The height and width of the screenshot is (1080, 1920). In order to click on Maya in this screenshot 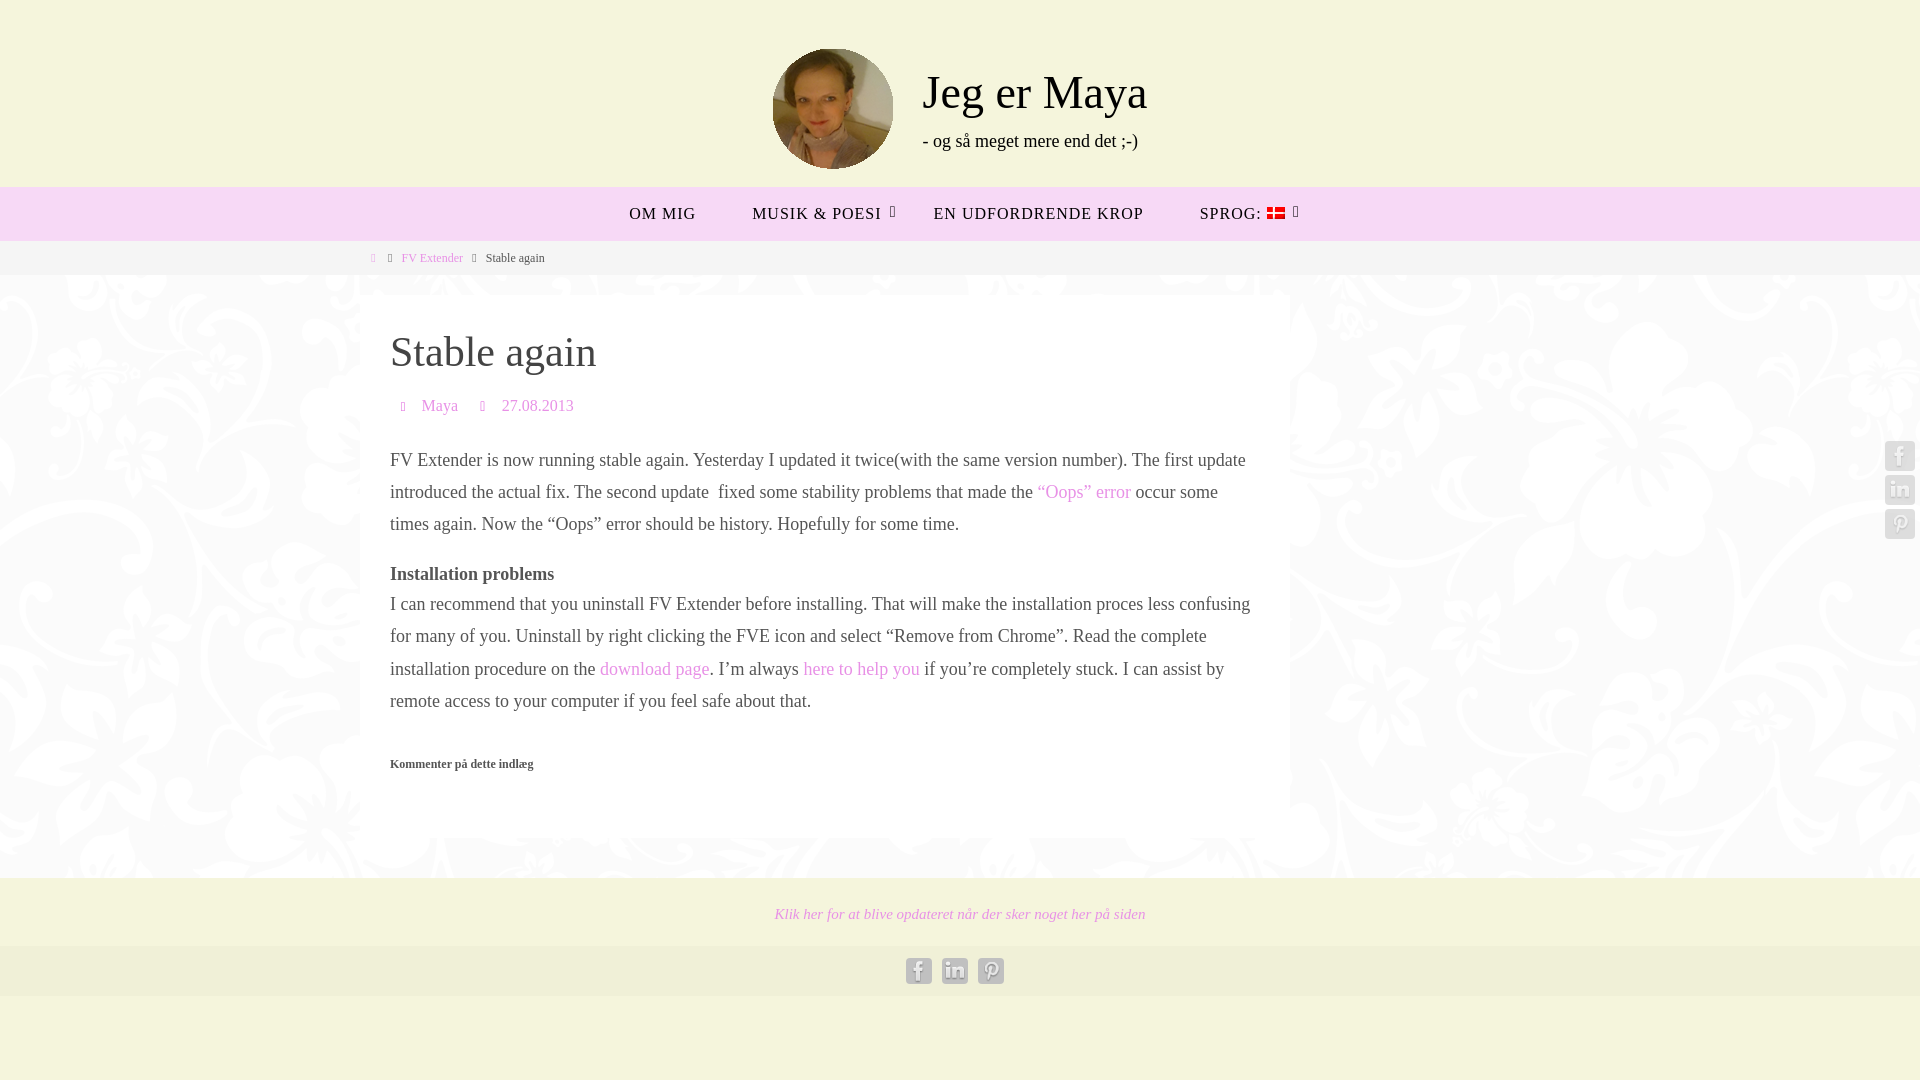, I will do `click(440, 406)`.